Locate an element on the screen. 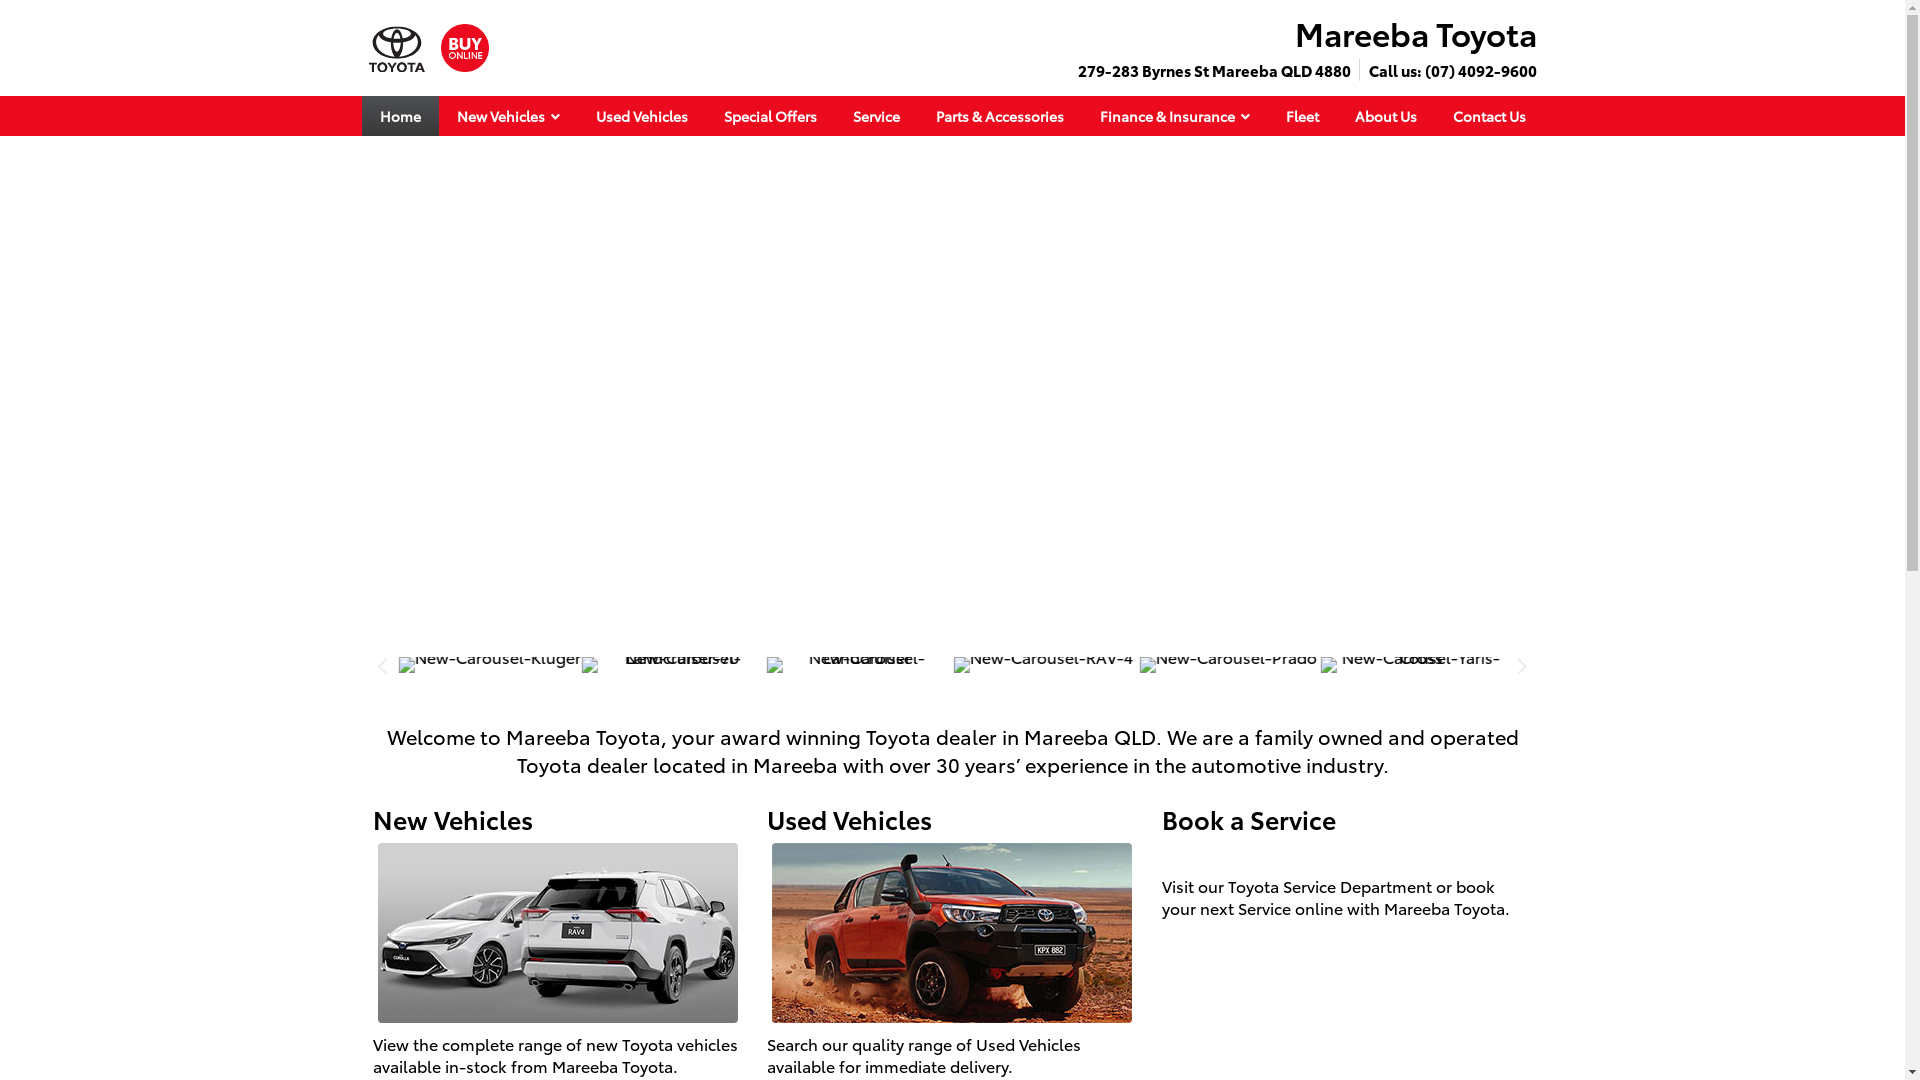  Home is located at coordinates (400, 116).